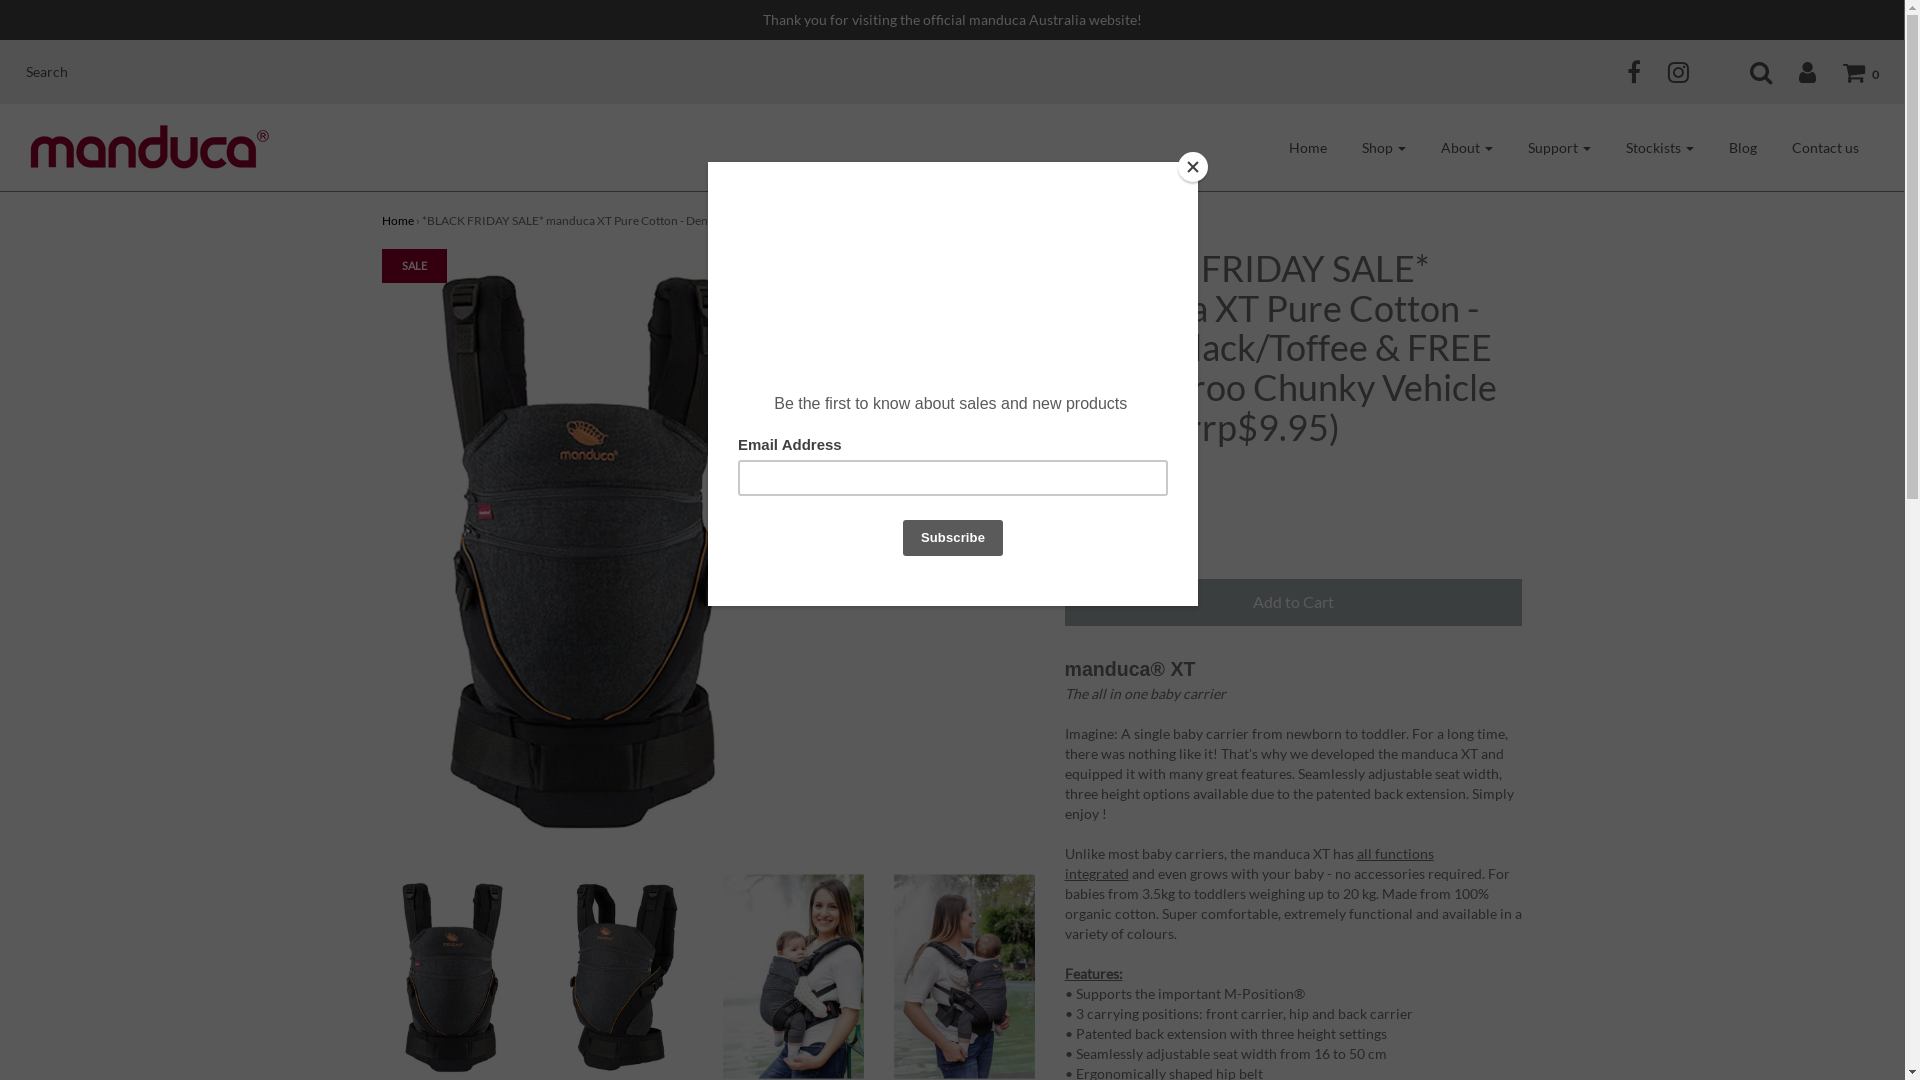  I want to click on Search, so click(62, 72).